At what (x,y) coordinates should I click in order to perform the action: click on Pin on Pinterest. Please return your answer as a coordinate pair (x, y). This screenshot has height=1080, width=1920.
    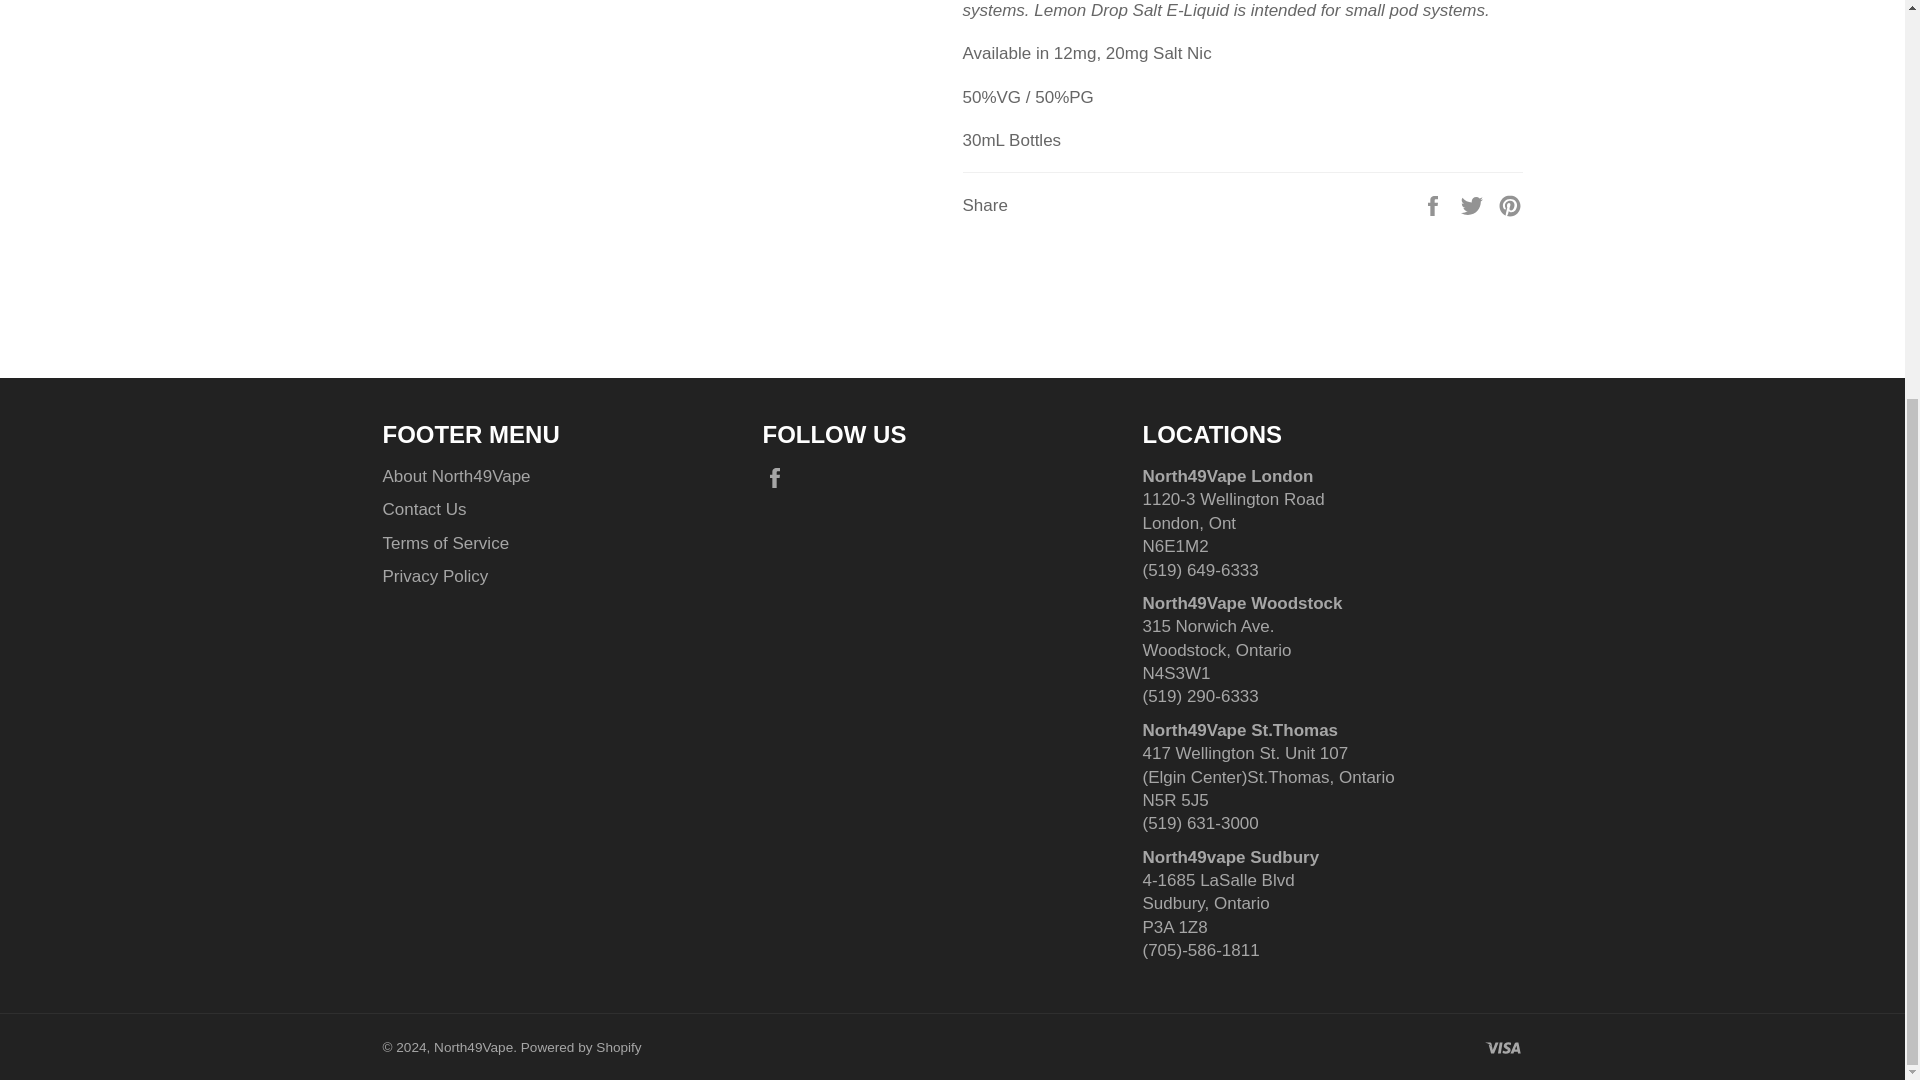
    Looking at the image, I should click on (1510, 204).